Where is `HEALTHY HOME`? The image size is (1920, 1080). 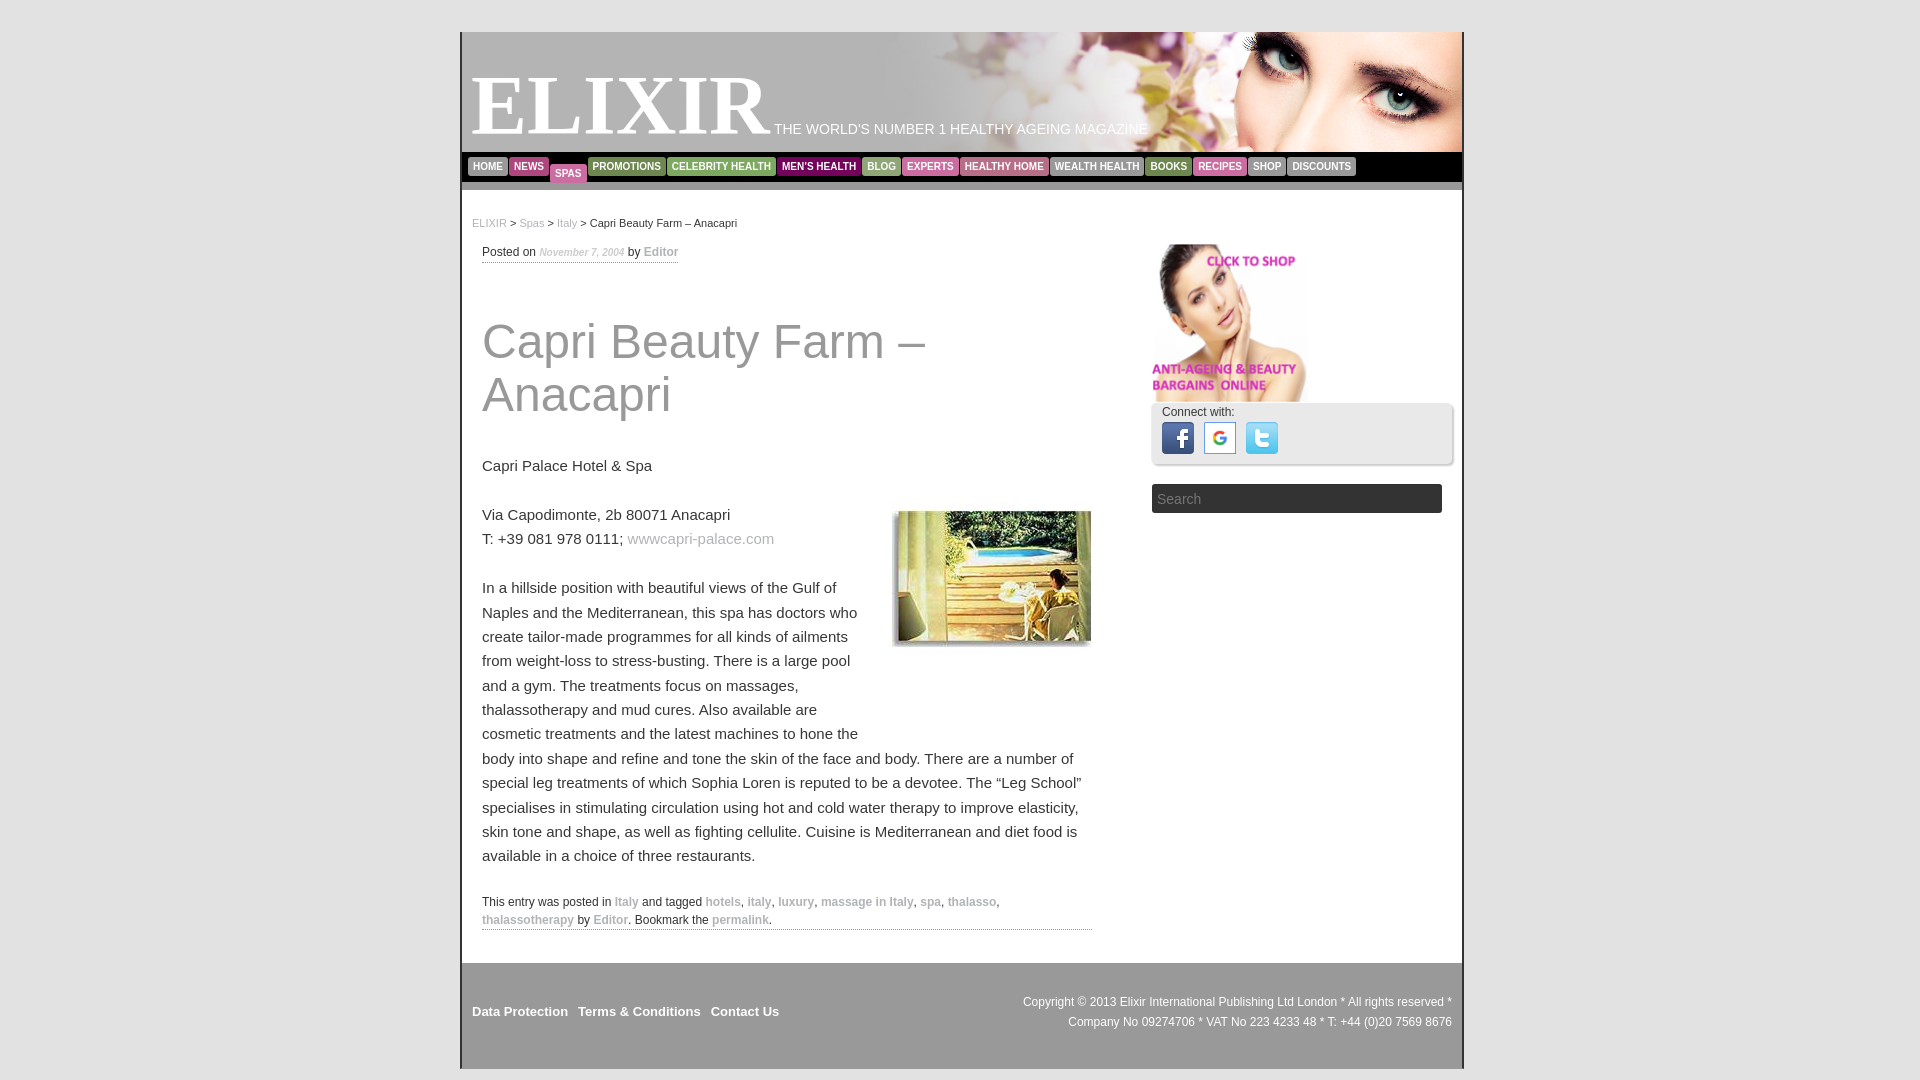 HEALTHY HOME is located at coordinates (1004, 165).